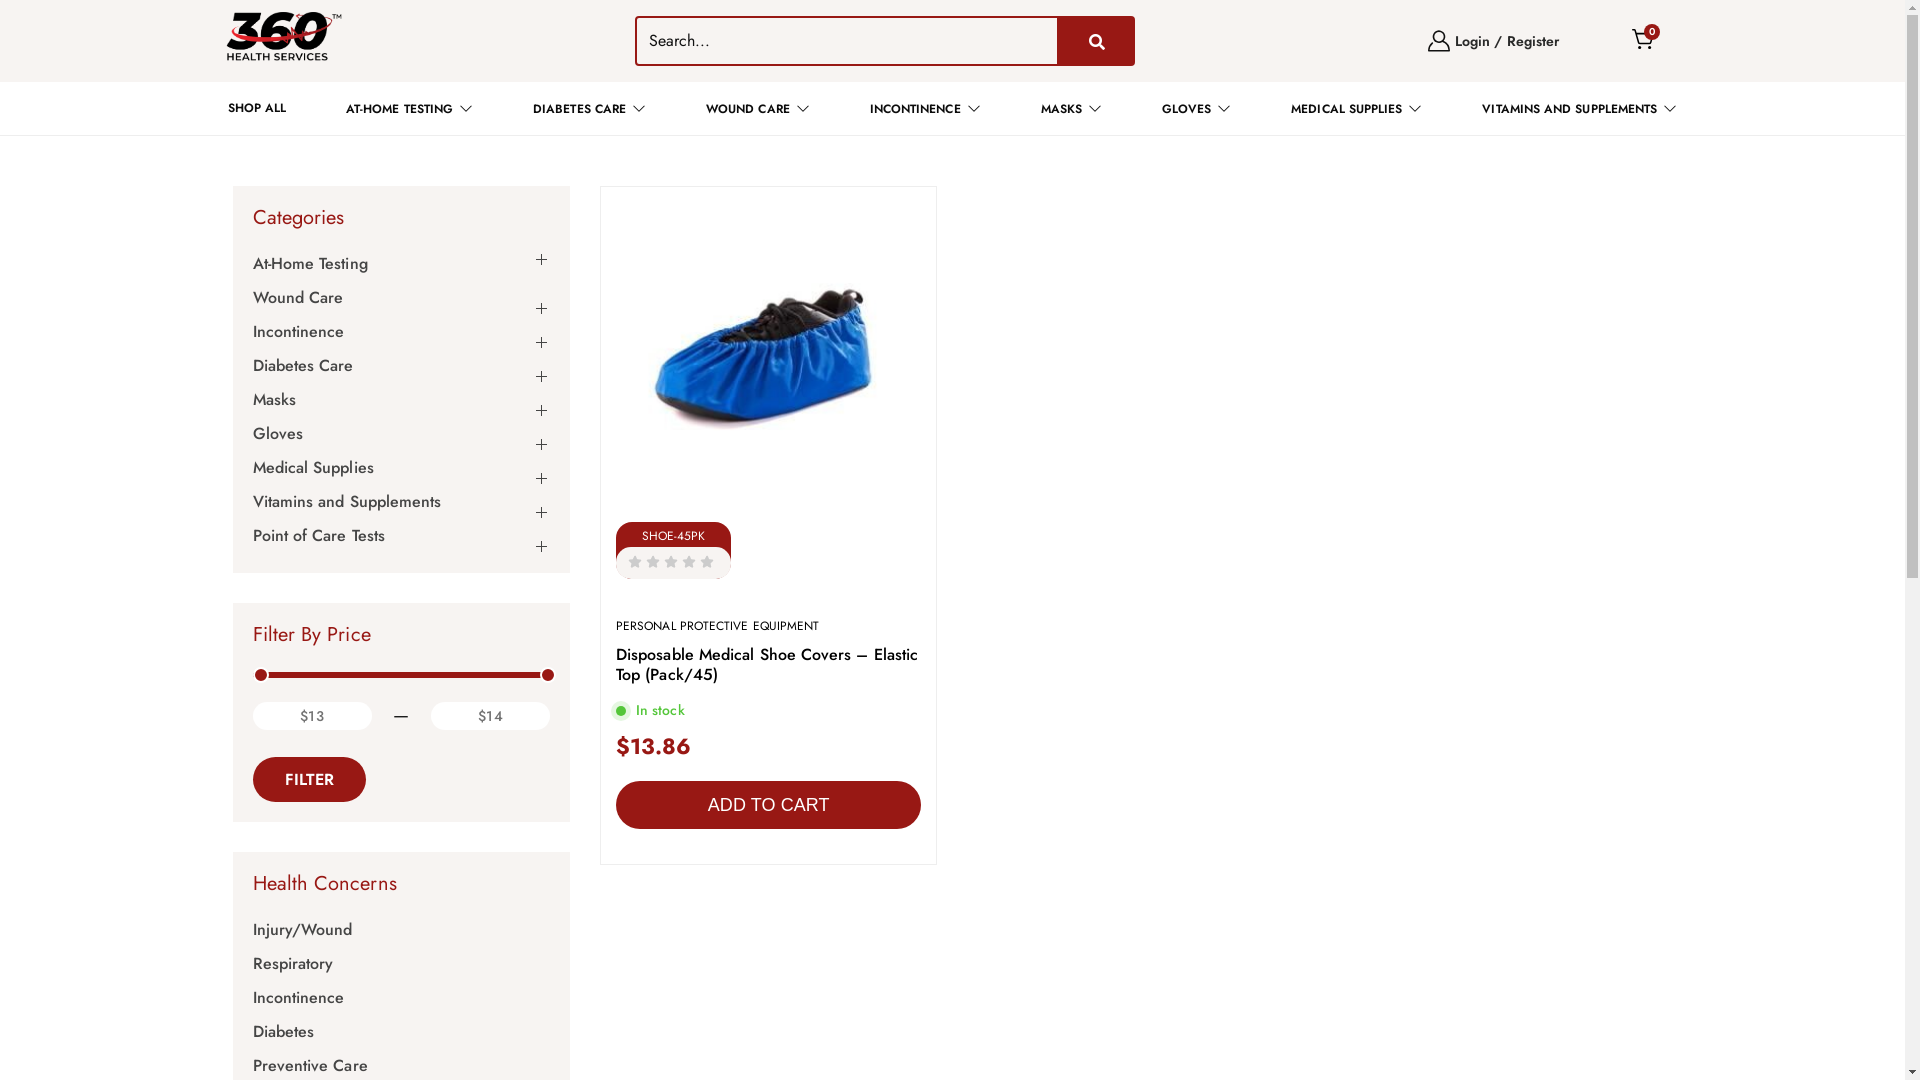 The image size is (1920, 1080). Describe the element at coordinates (318, 536) in the screenshot. I see `Point of Care Tests` at that location.